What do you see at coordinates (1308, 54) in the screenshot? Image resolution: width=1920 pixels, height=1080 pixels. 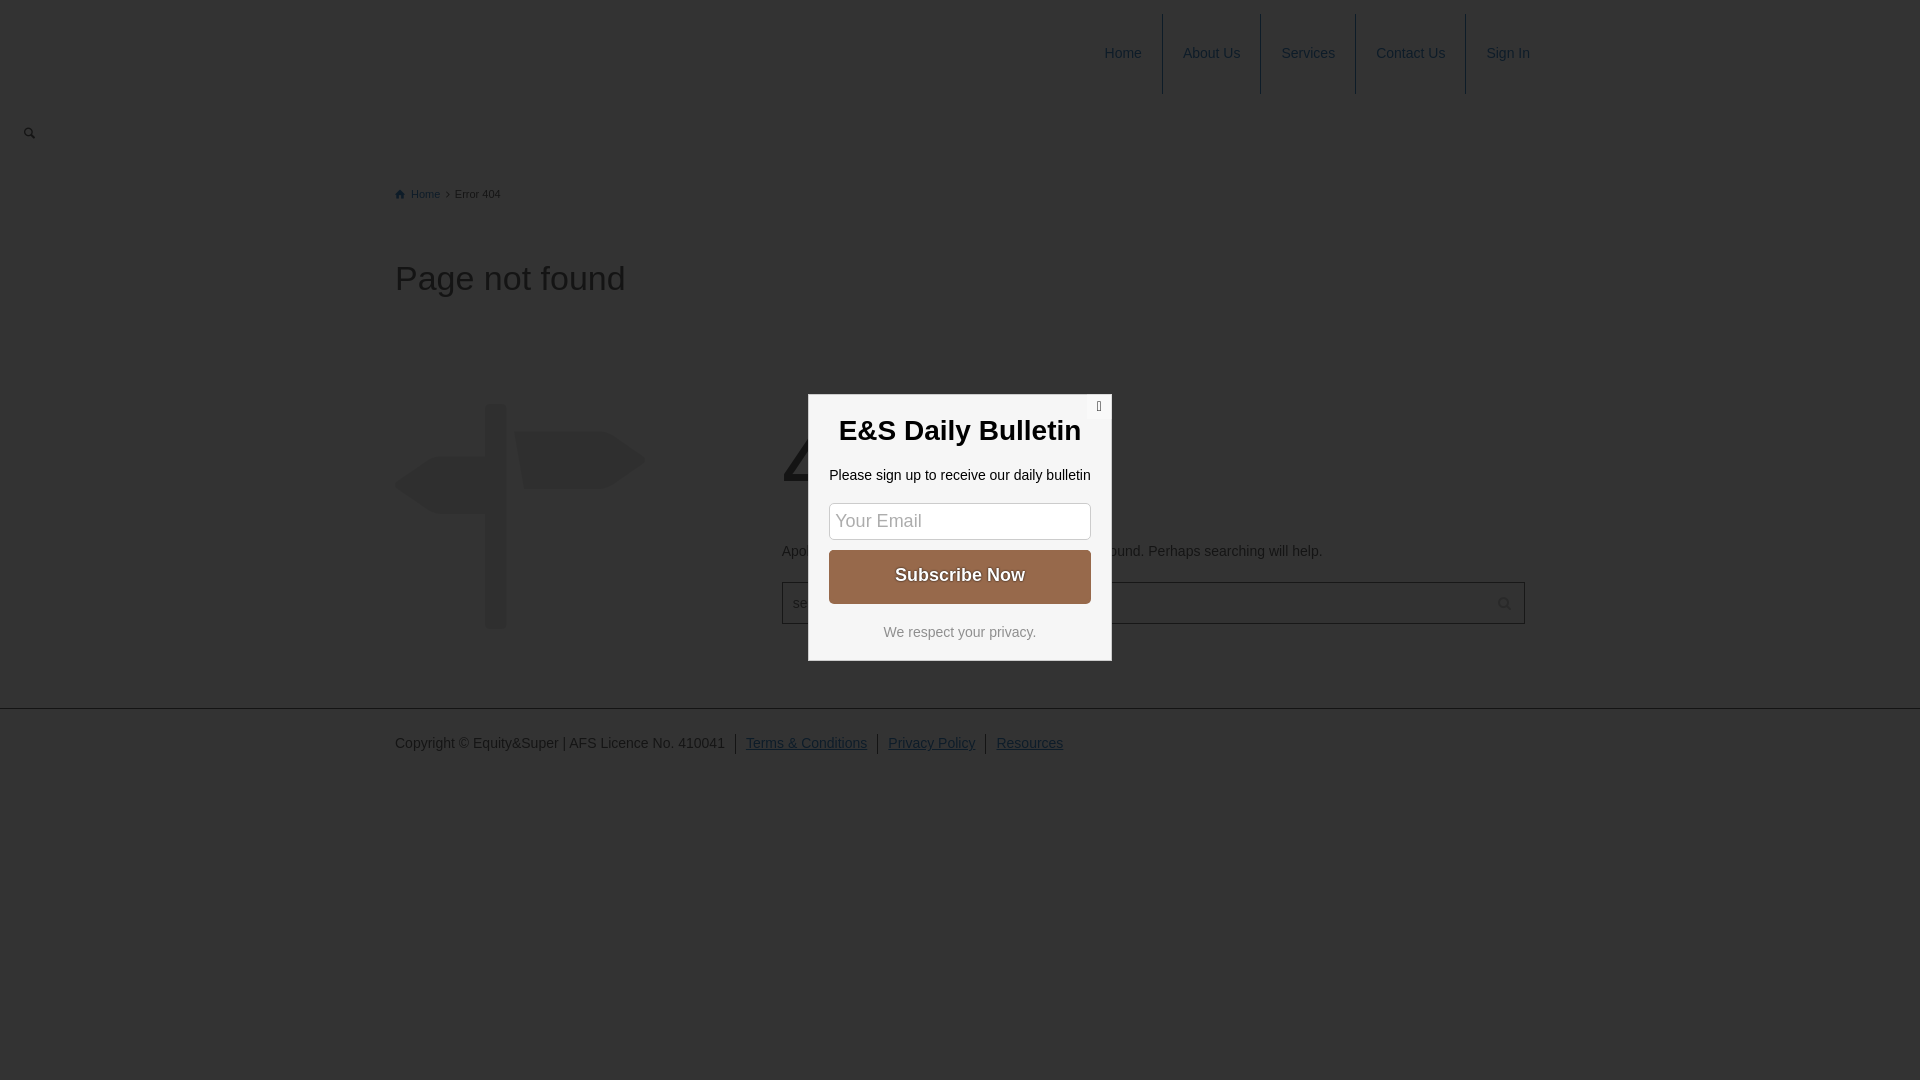 I see `Services` at bounding box center [1308, 54].